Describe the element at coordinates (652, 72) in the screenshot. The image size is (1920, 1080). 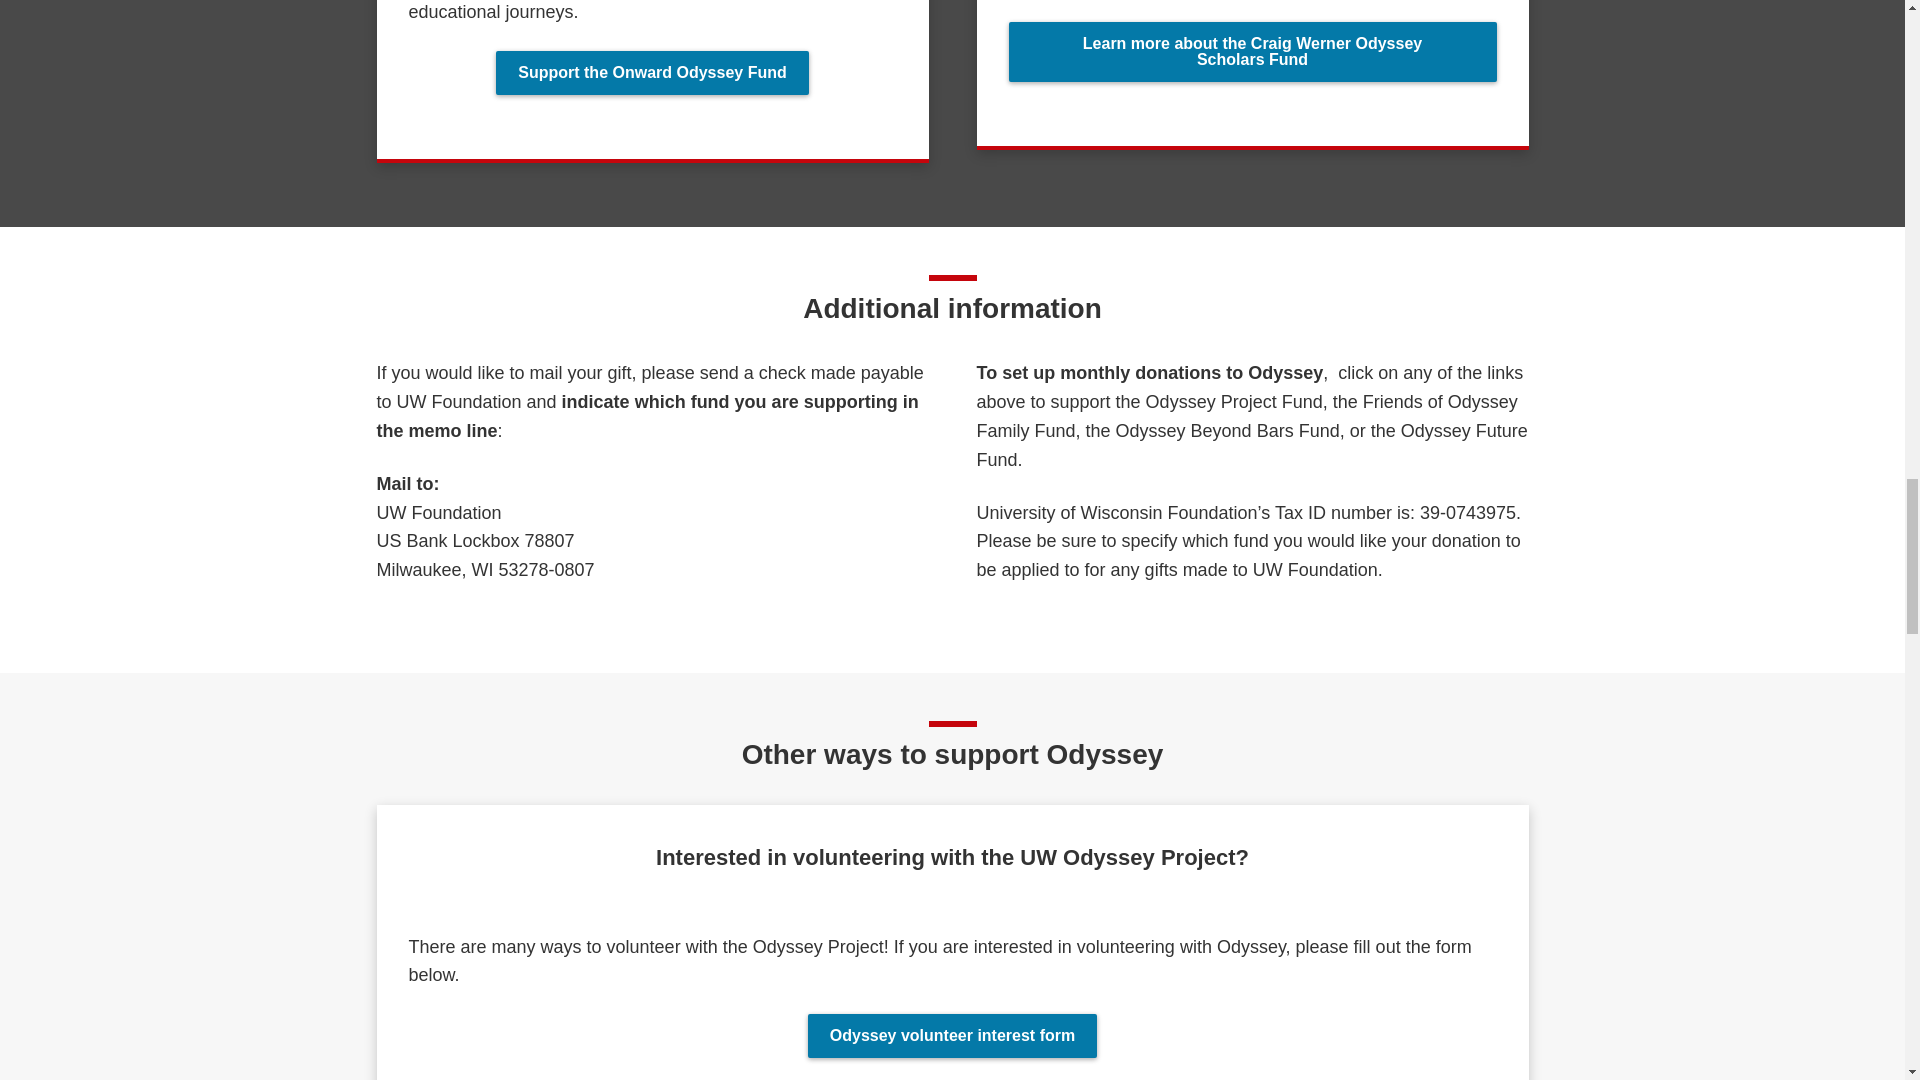
I see `Support the Onward Odyssey Fund` at that location.